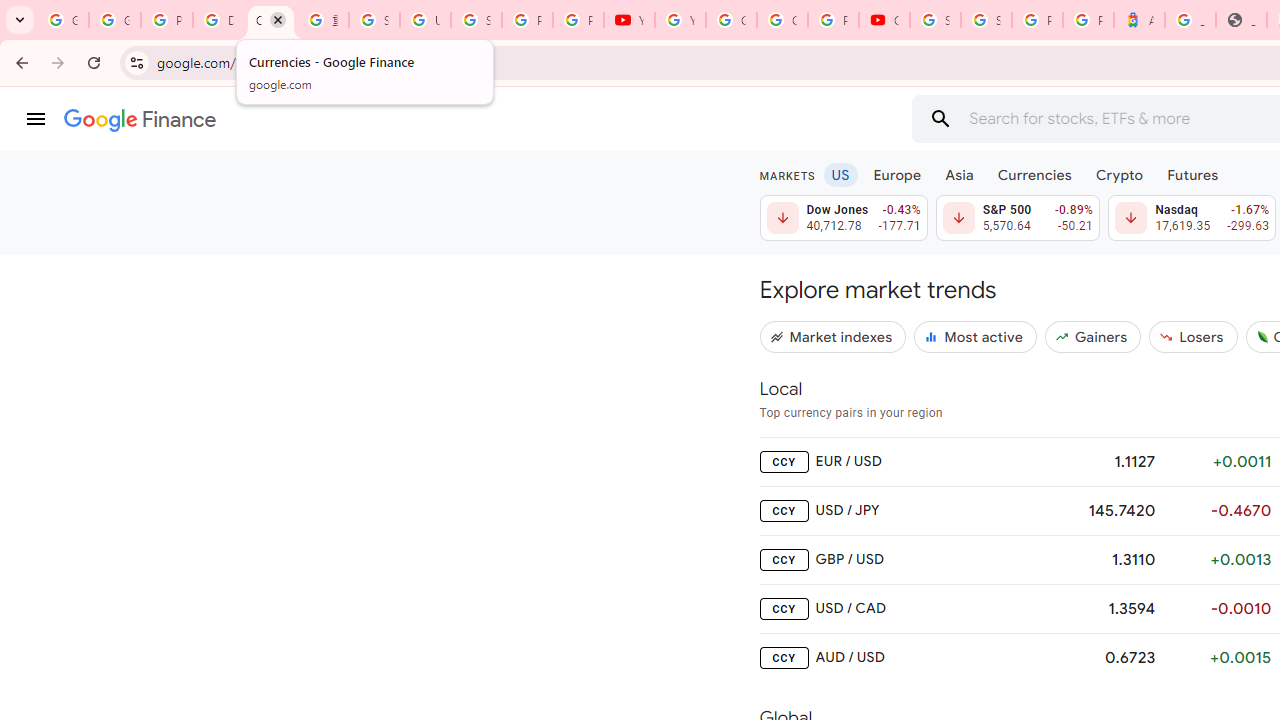 The width and height of the screenshot is (1280, 720). What do you see at coordinates (1192, 174) in the screenshot?
I see `Futures` at bounding box center [1192, 174].